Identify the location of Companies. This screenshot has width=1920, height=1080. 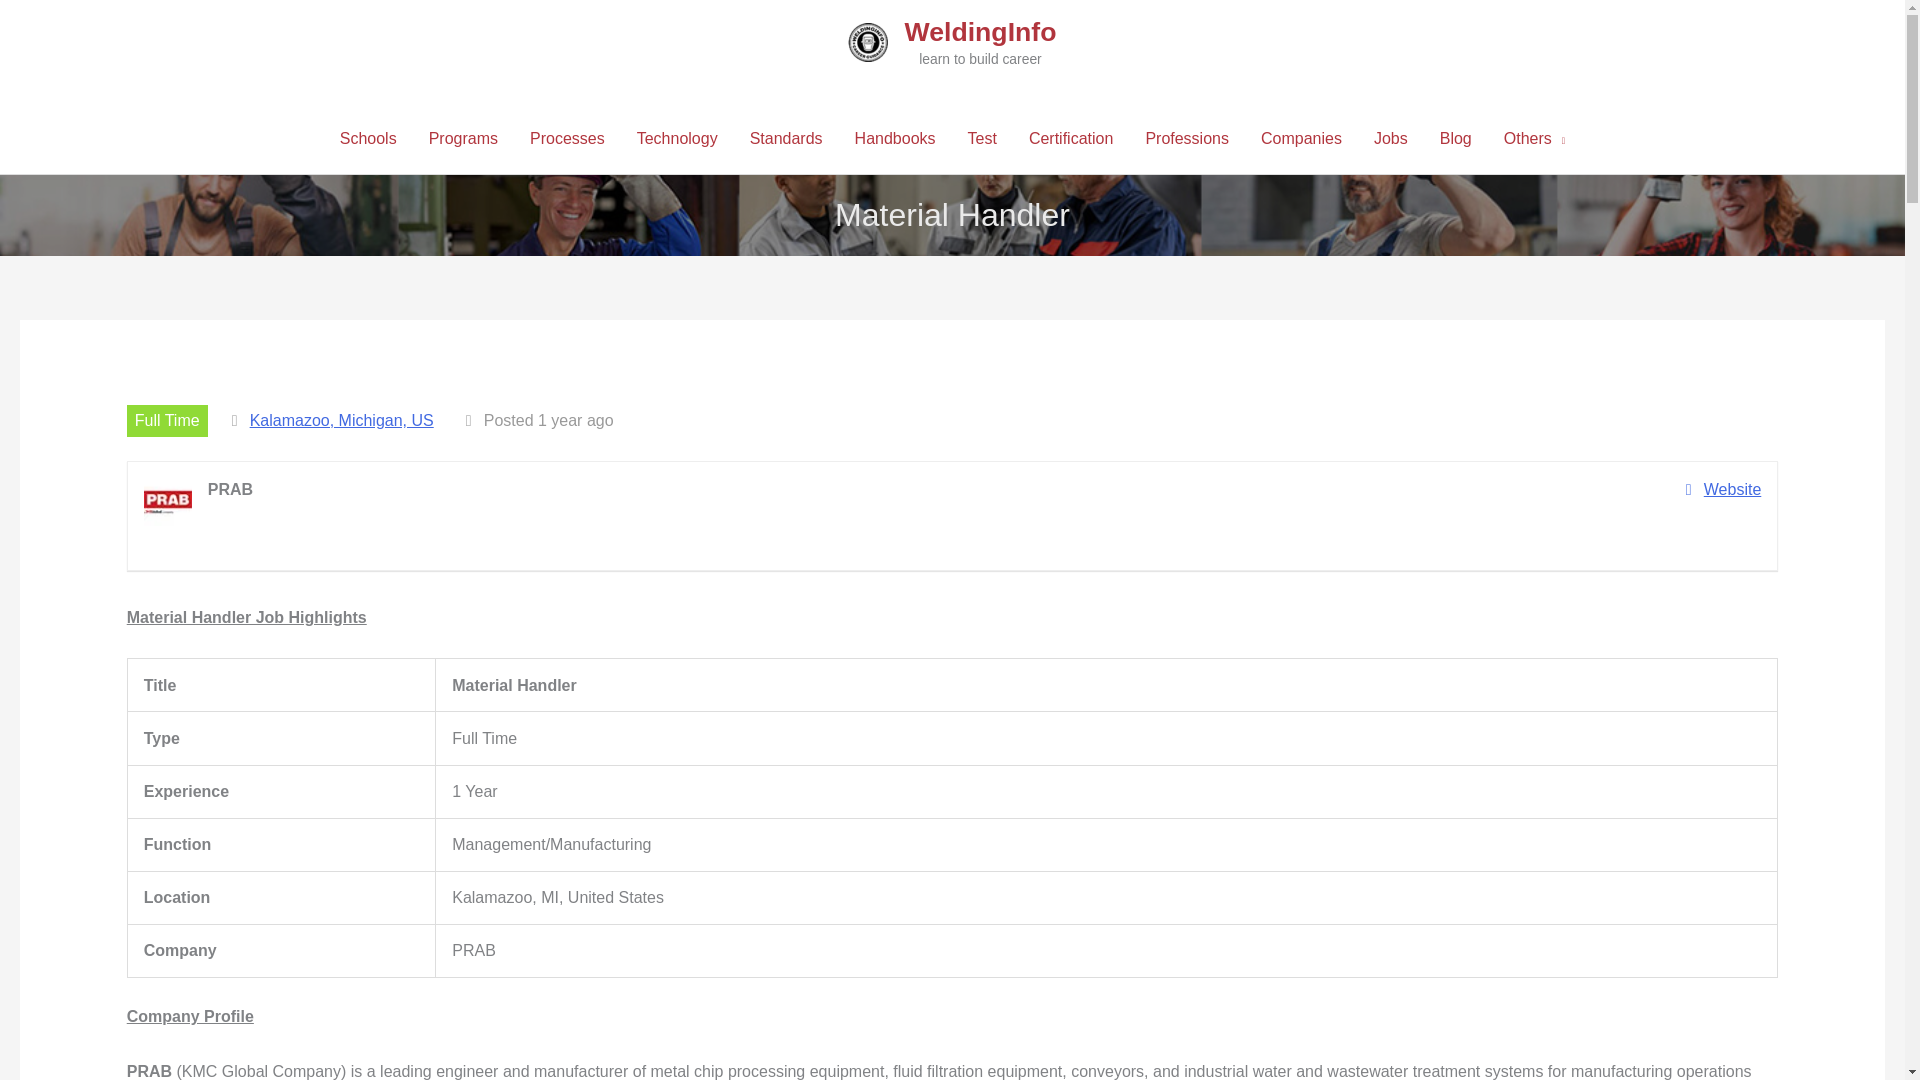
(1300, 138).